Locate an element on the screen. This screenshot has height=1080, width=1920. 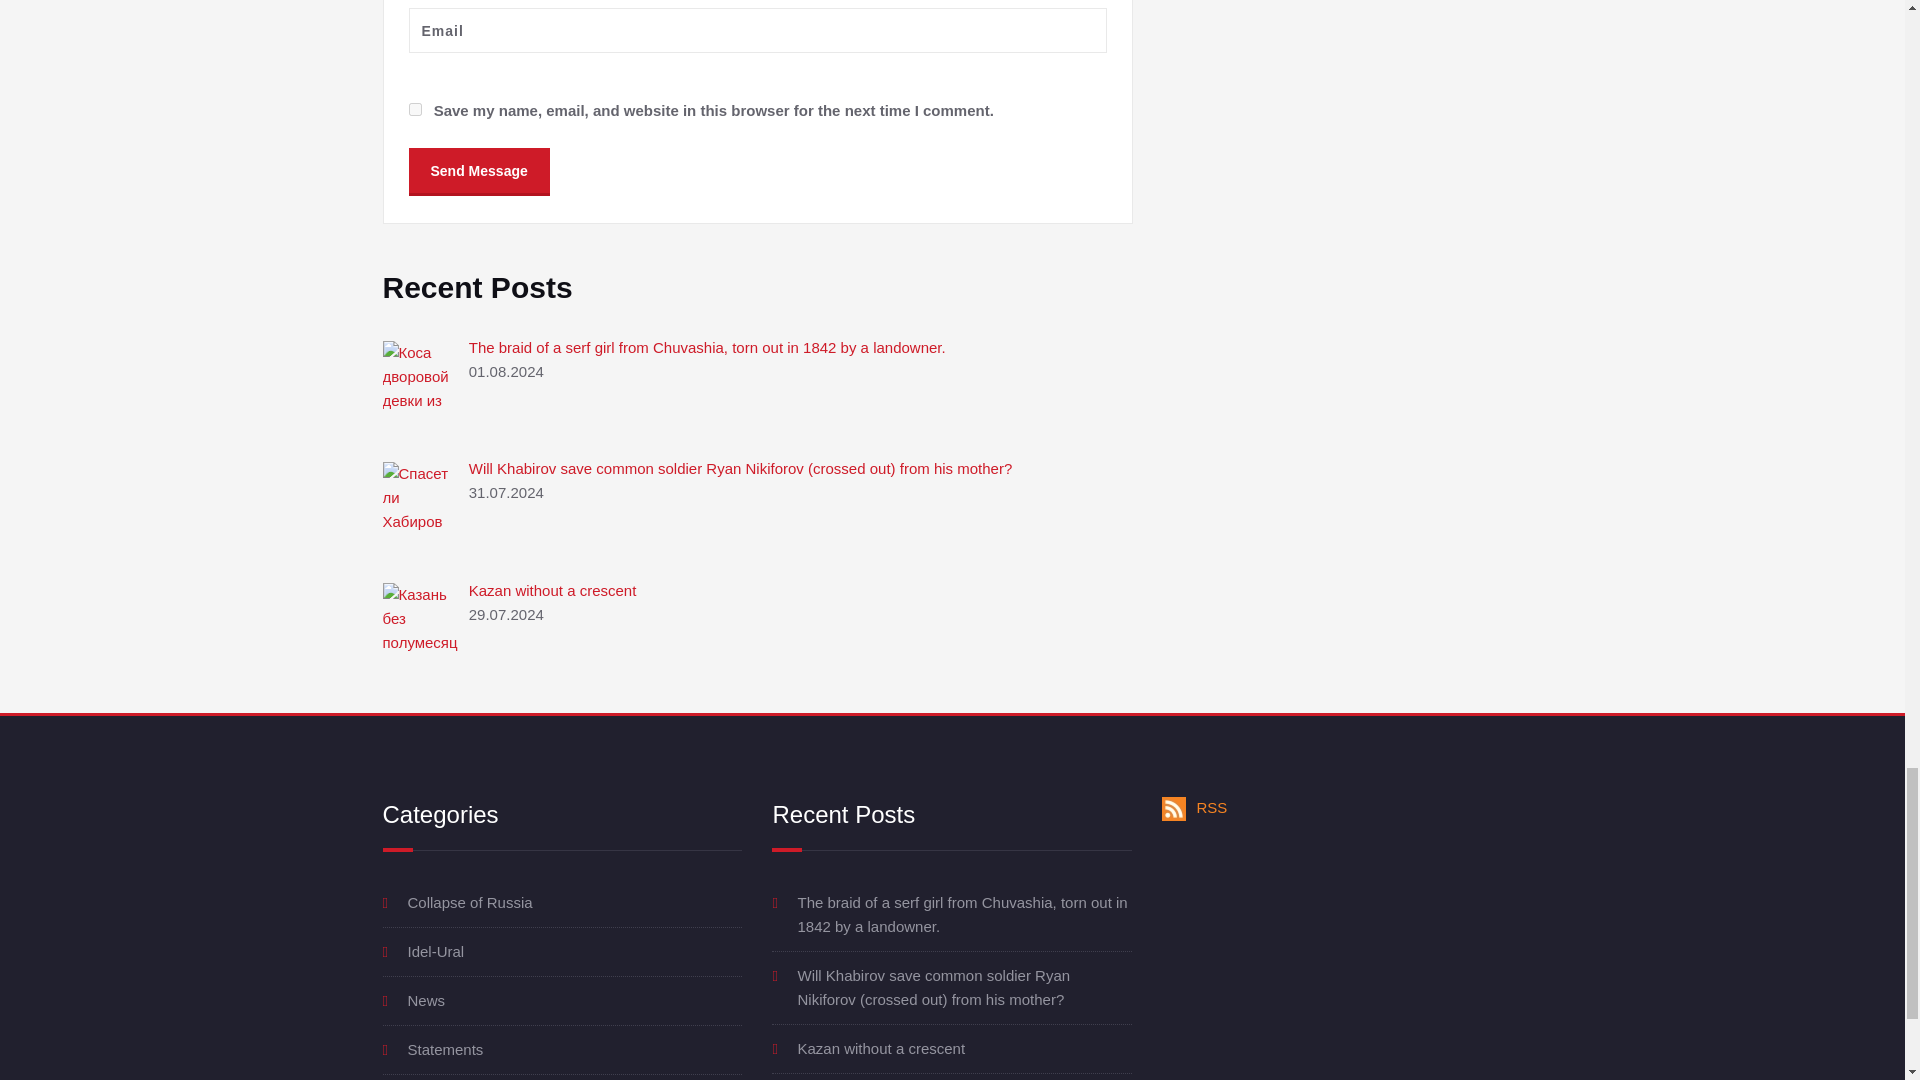
Collapse of Russia is located at coordinates (470, 902).